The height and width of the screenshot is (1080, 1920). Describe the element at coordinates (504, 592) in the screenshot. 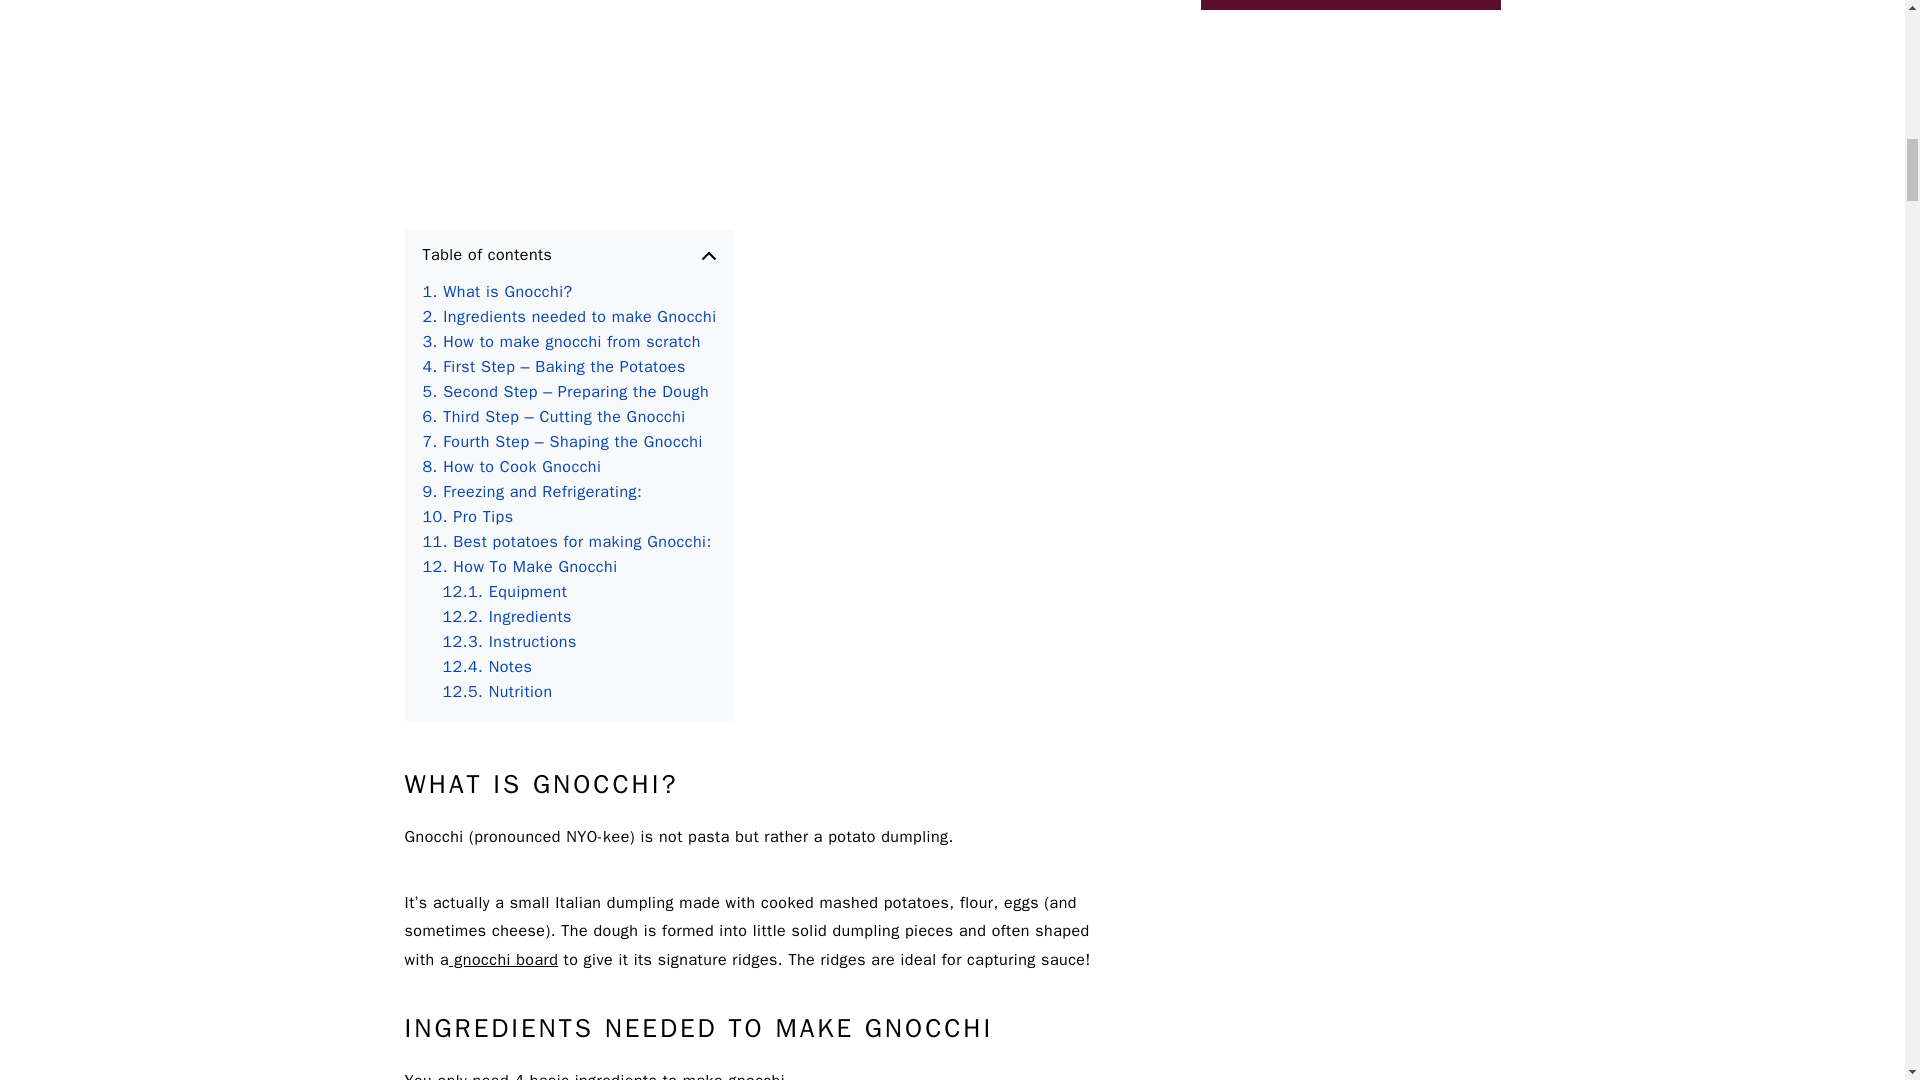

I see `Equipment` at that location.